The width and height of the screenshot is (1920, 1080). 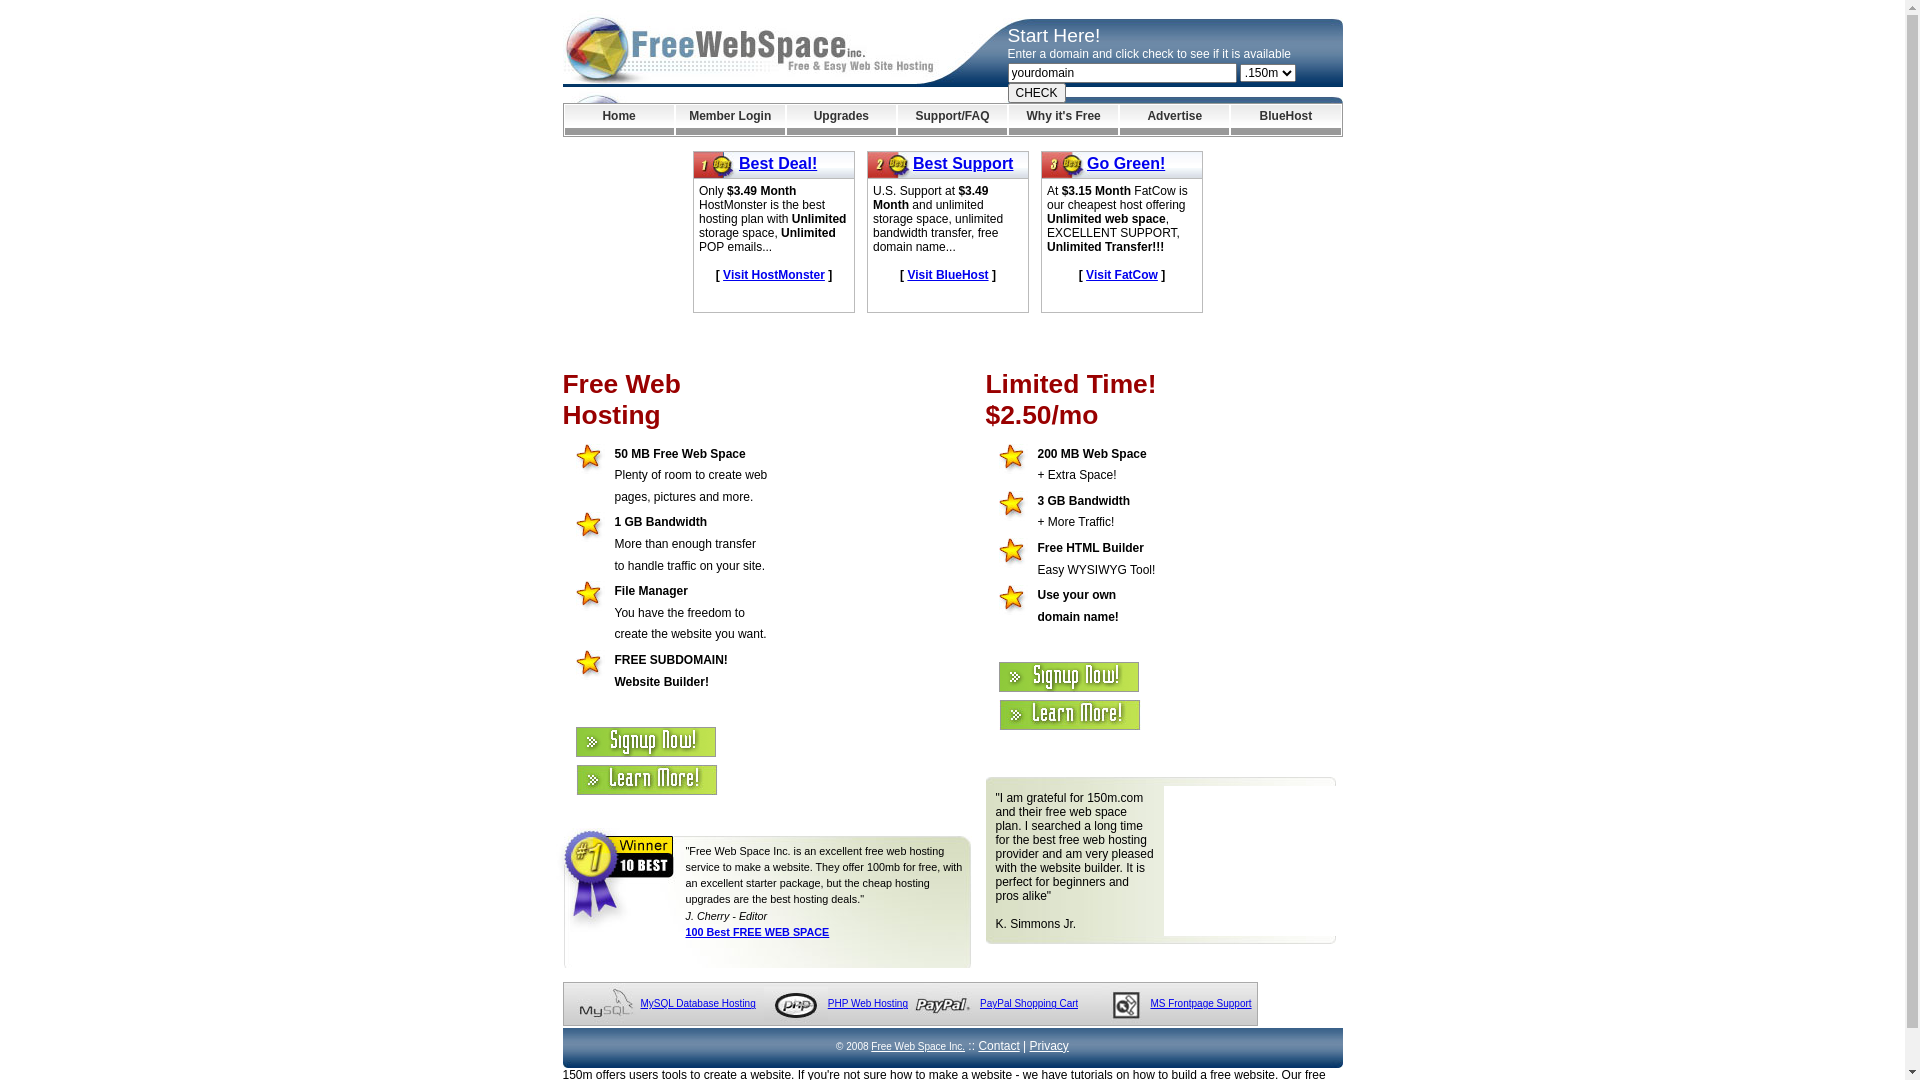 What do you see at coordinates (1174, 120) in the screenshot?
I see `Advertise` at bounding box center [1174, 120].